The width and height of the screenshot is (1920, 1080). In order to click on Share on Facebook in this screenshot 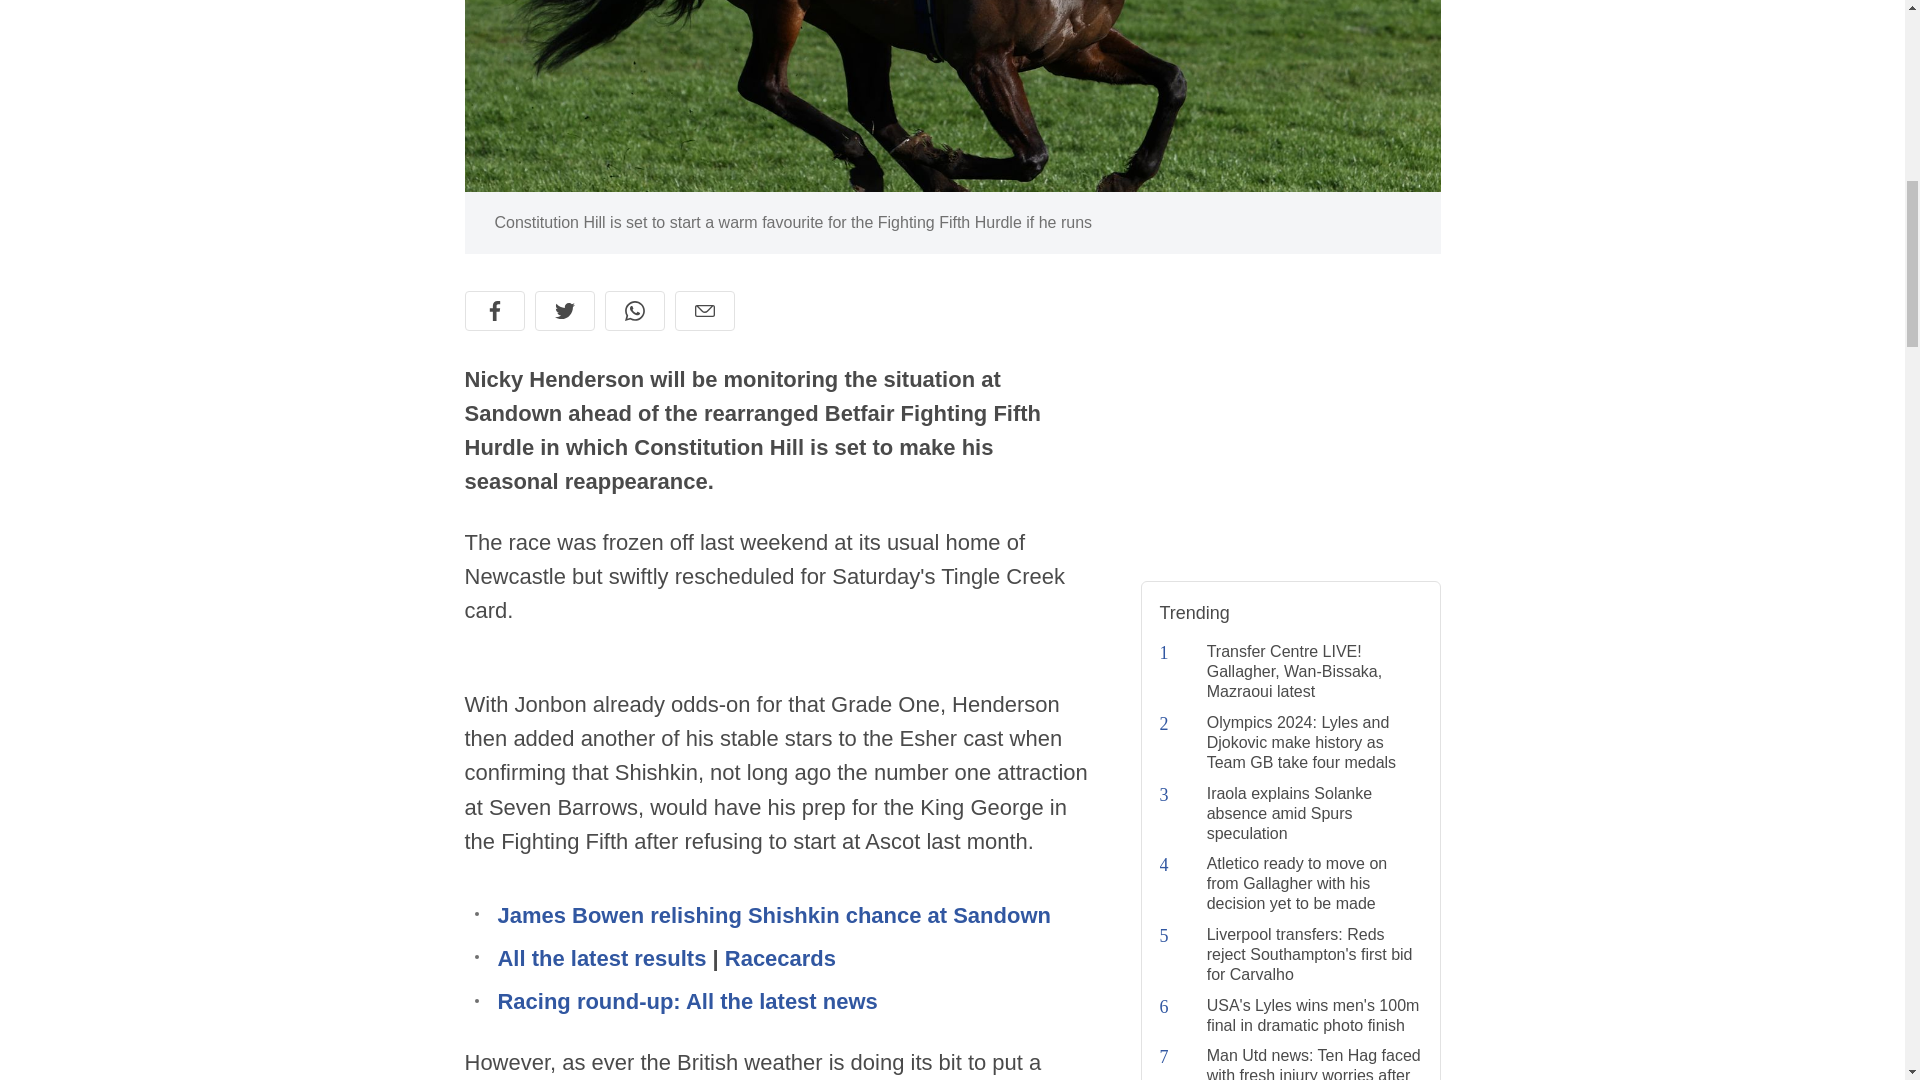, I will do `click(494, 310)`.